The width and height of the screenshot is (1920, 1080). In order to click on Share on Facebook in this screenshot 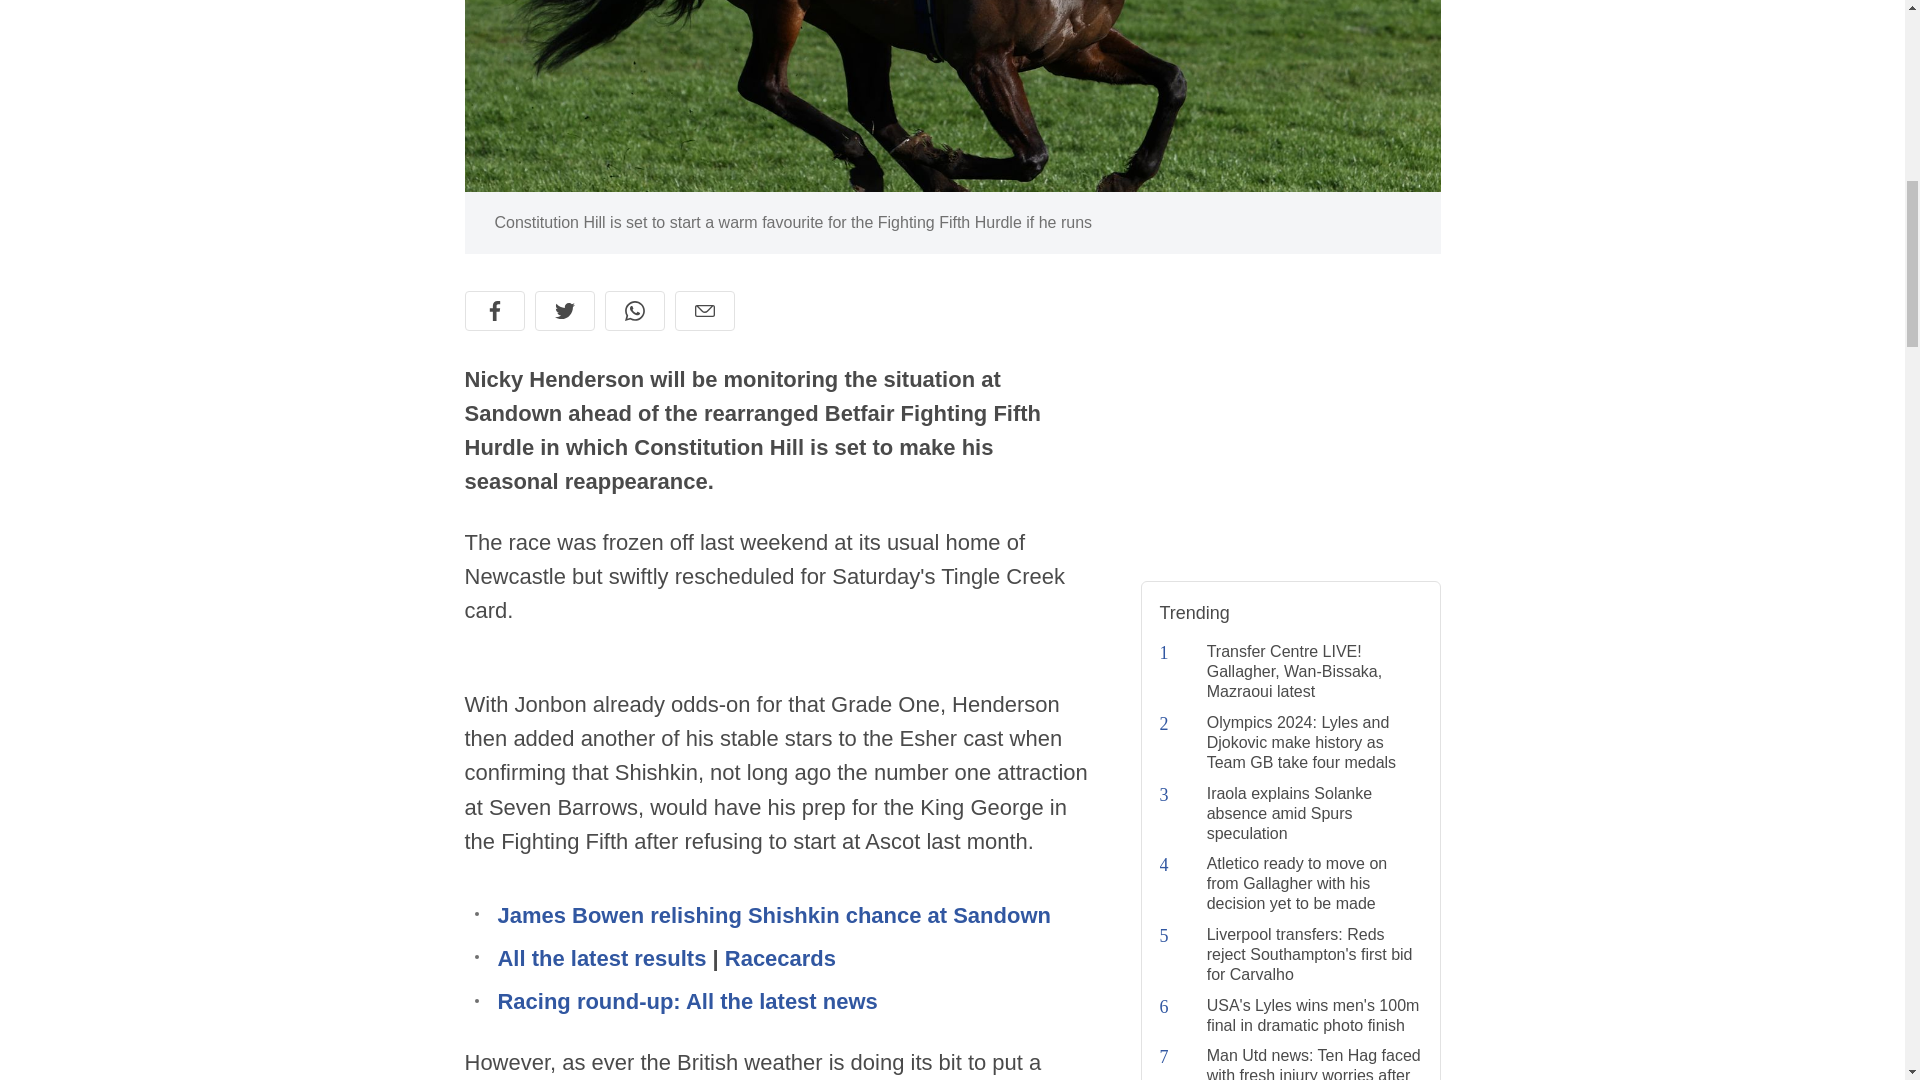, I will do `click(494, 310)`.